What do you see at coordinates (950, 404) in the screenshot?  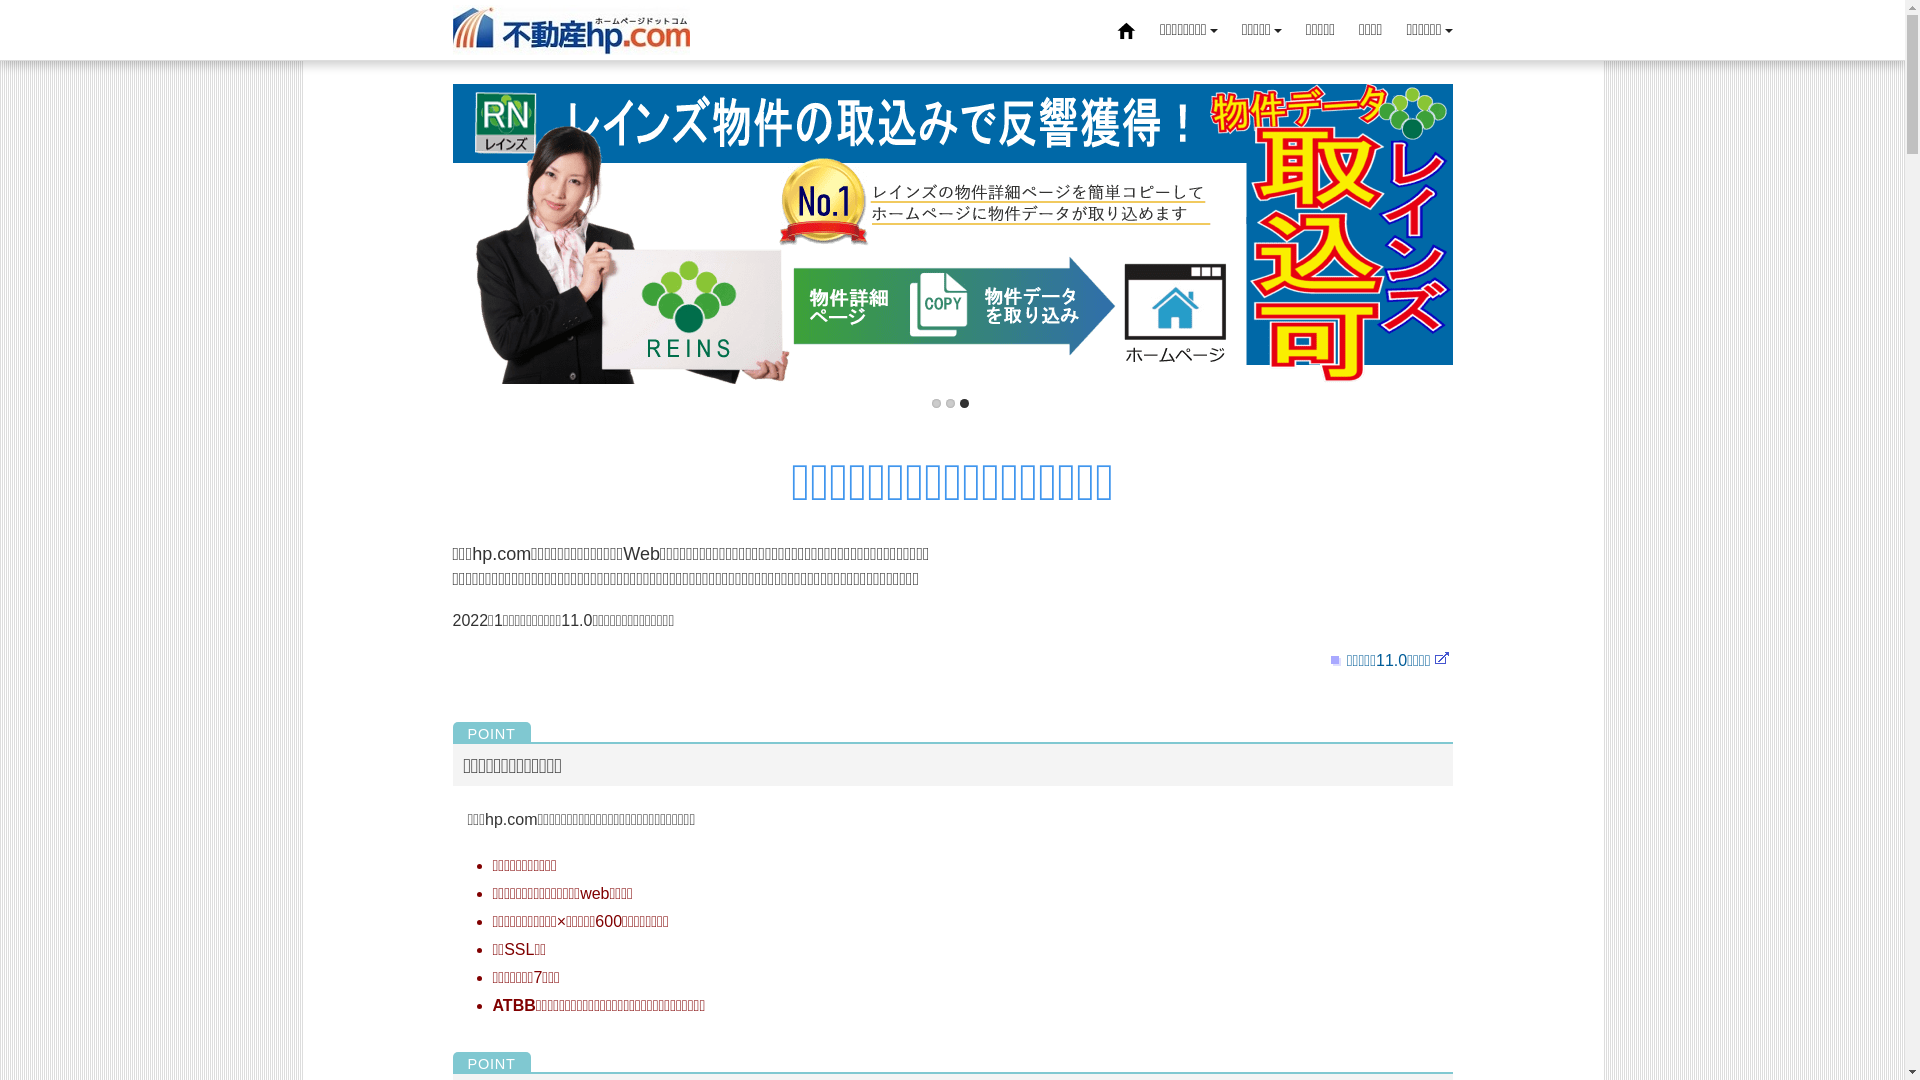 I see `2` at bounding box center [950, 404].